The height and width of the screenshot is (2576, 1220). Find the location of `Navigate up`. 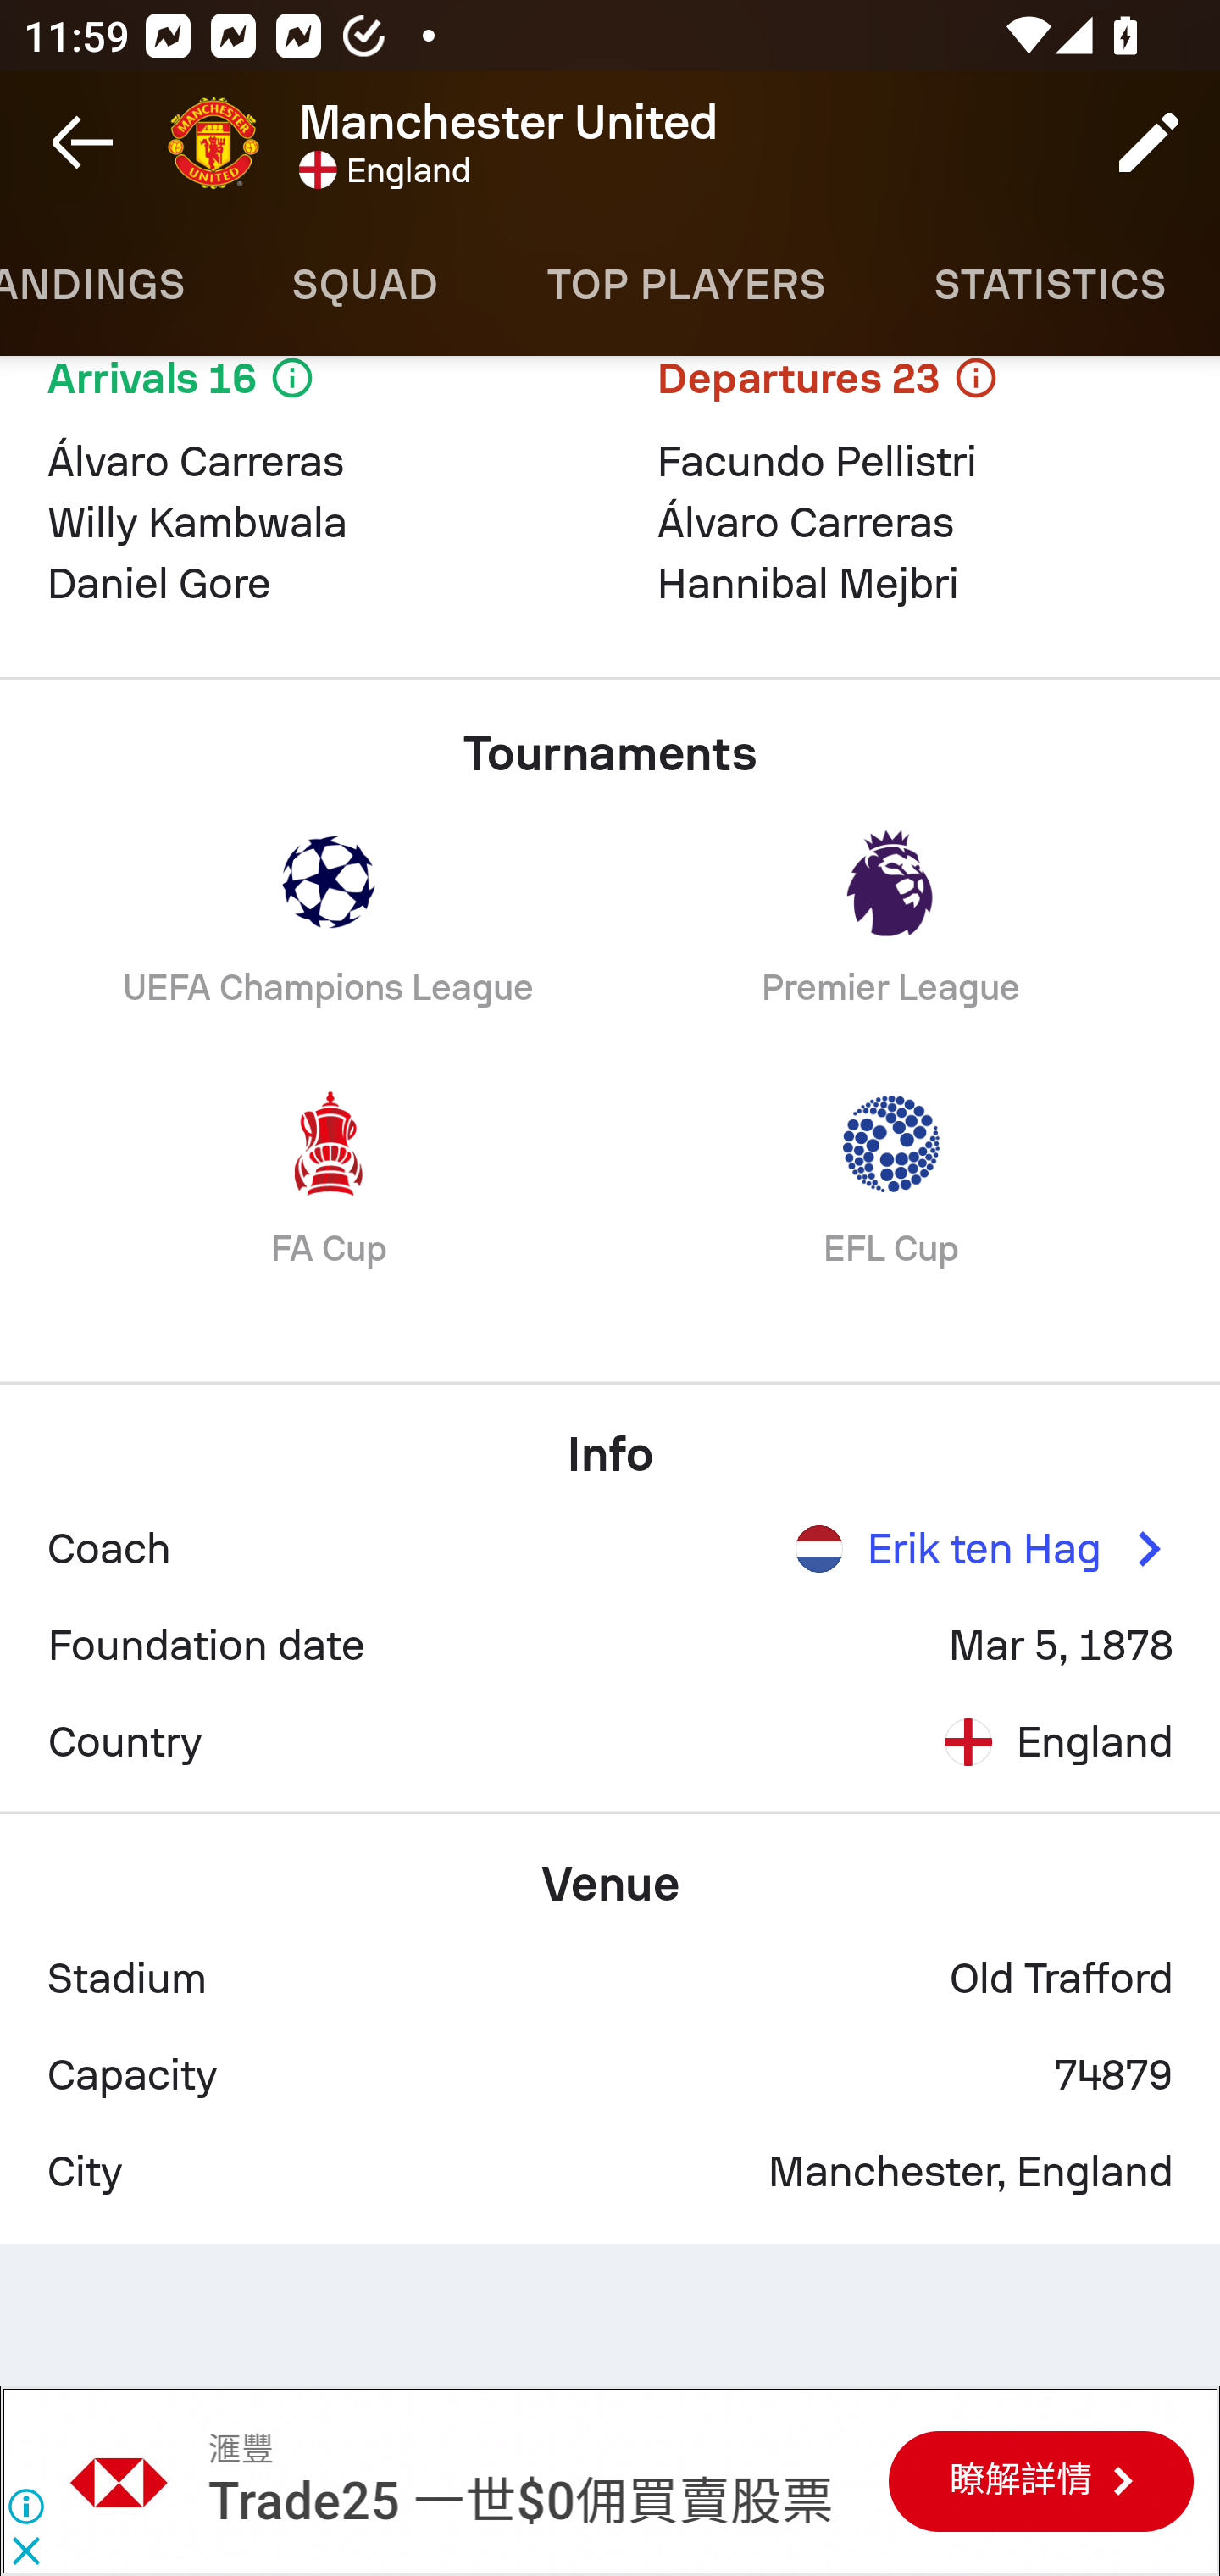

Navigate up is located at coordinates (83, 142).